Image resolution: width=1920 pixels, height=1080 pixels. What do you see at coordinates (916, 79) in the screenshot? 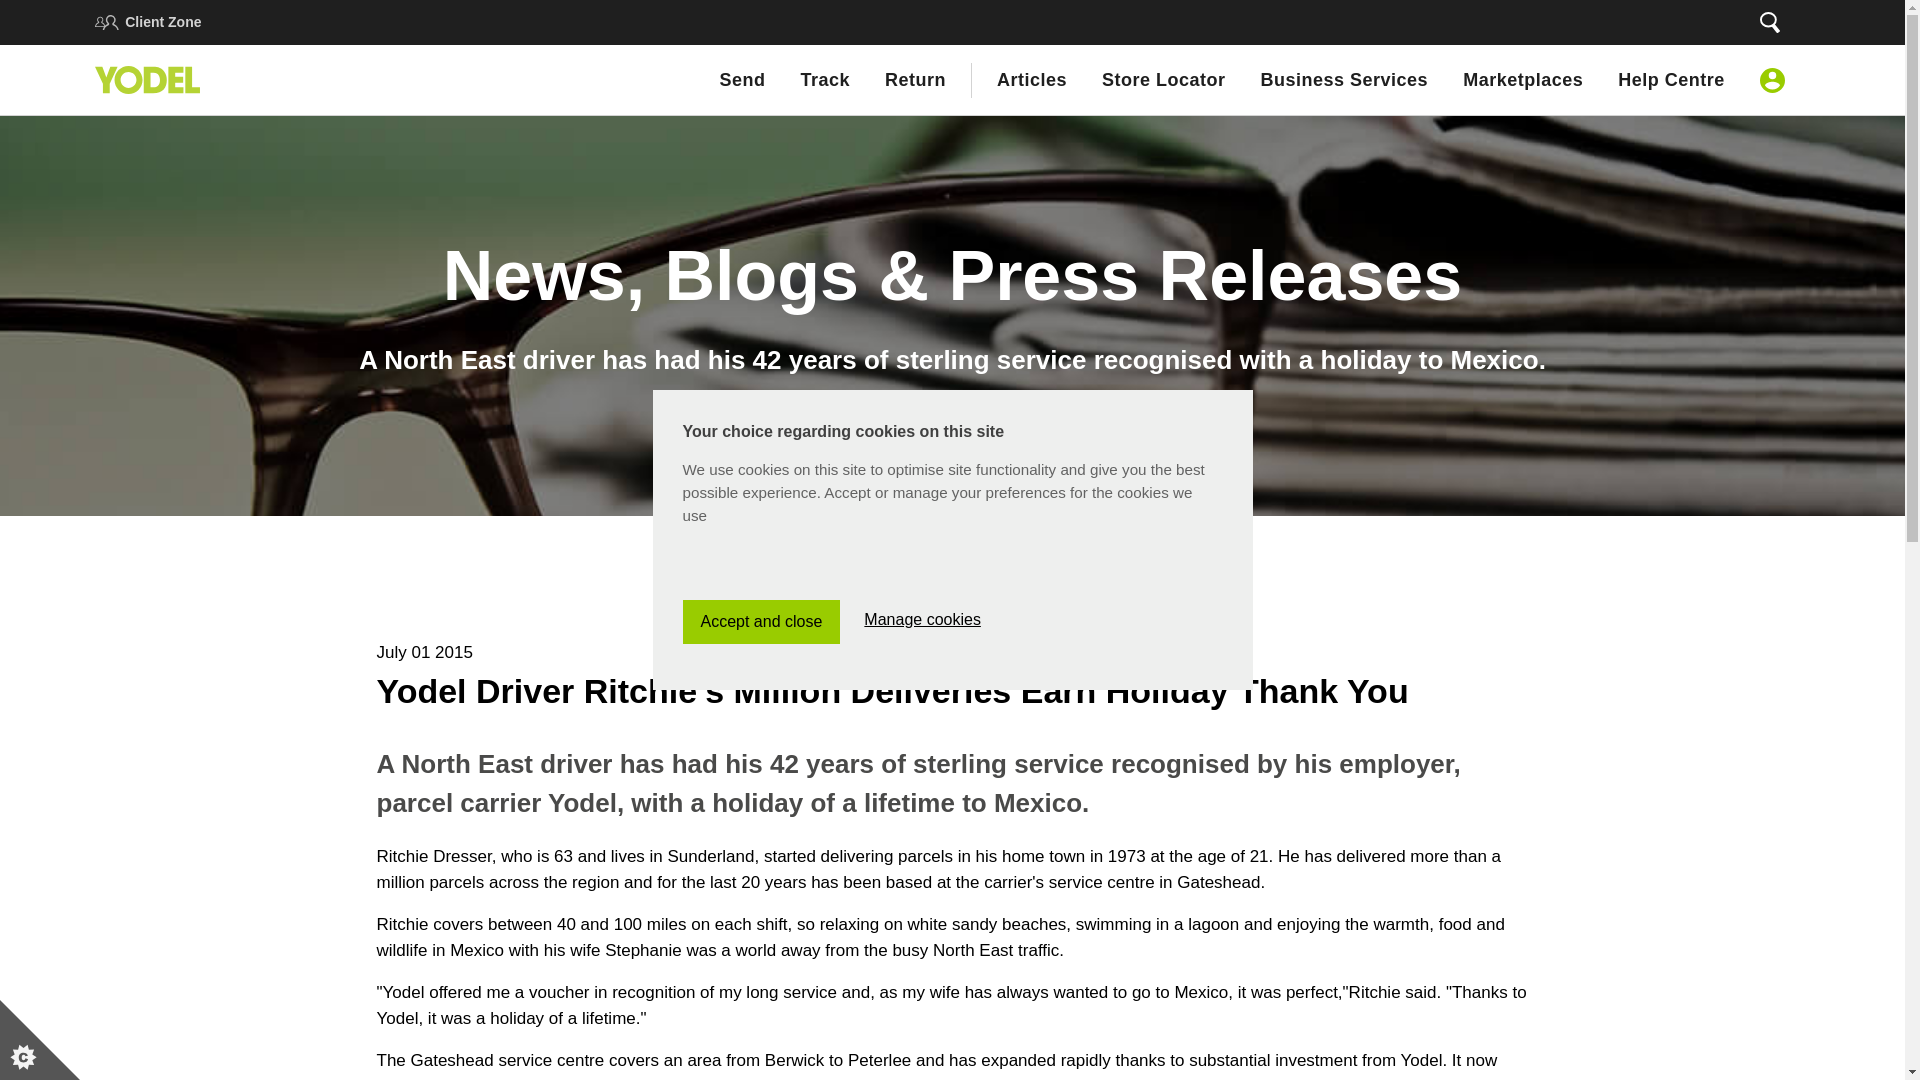
I see `Return` at bounding box center [916, 79].